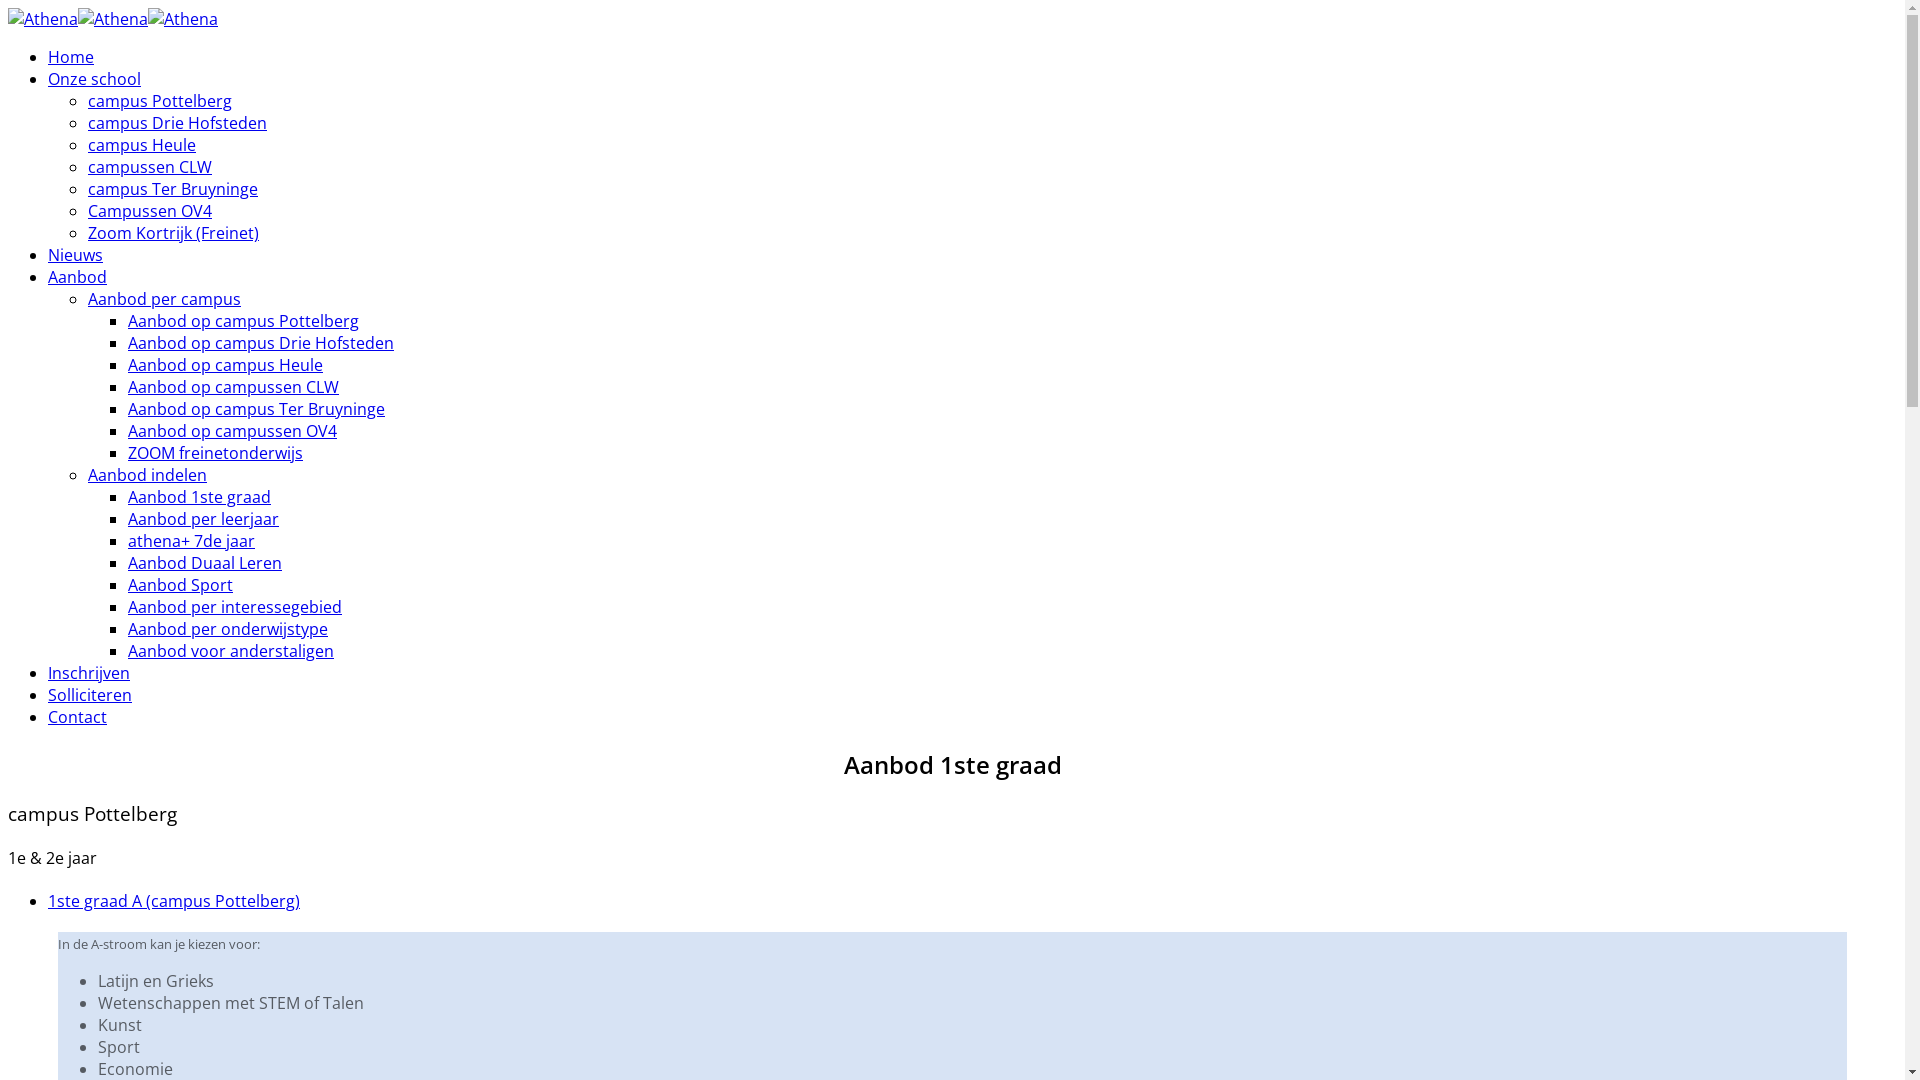 The height and width of the screenshot is (1080, 1920). What do you see at coordinates (174, 901) in the screenshot?
I see `1ste graad A (campus Pottelberg)` at bounding box center [174, 901].